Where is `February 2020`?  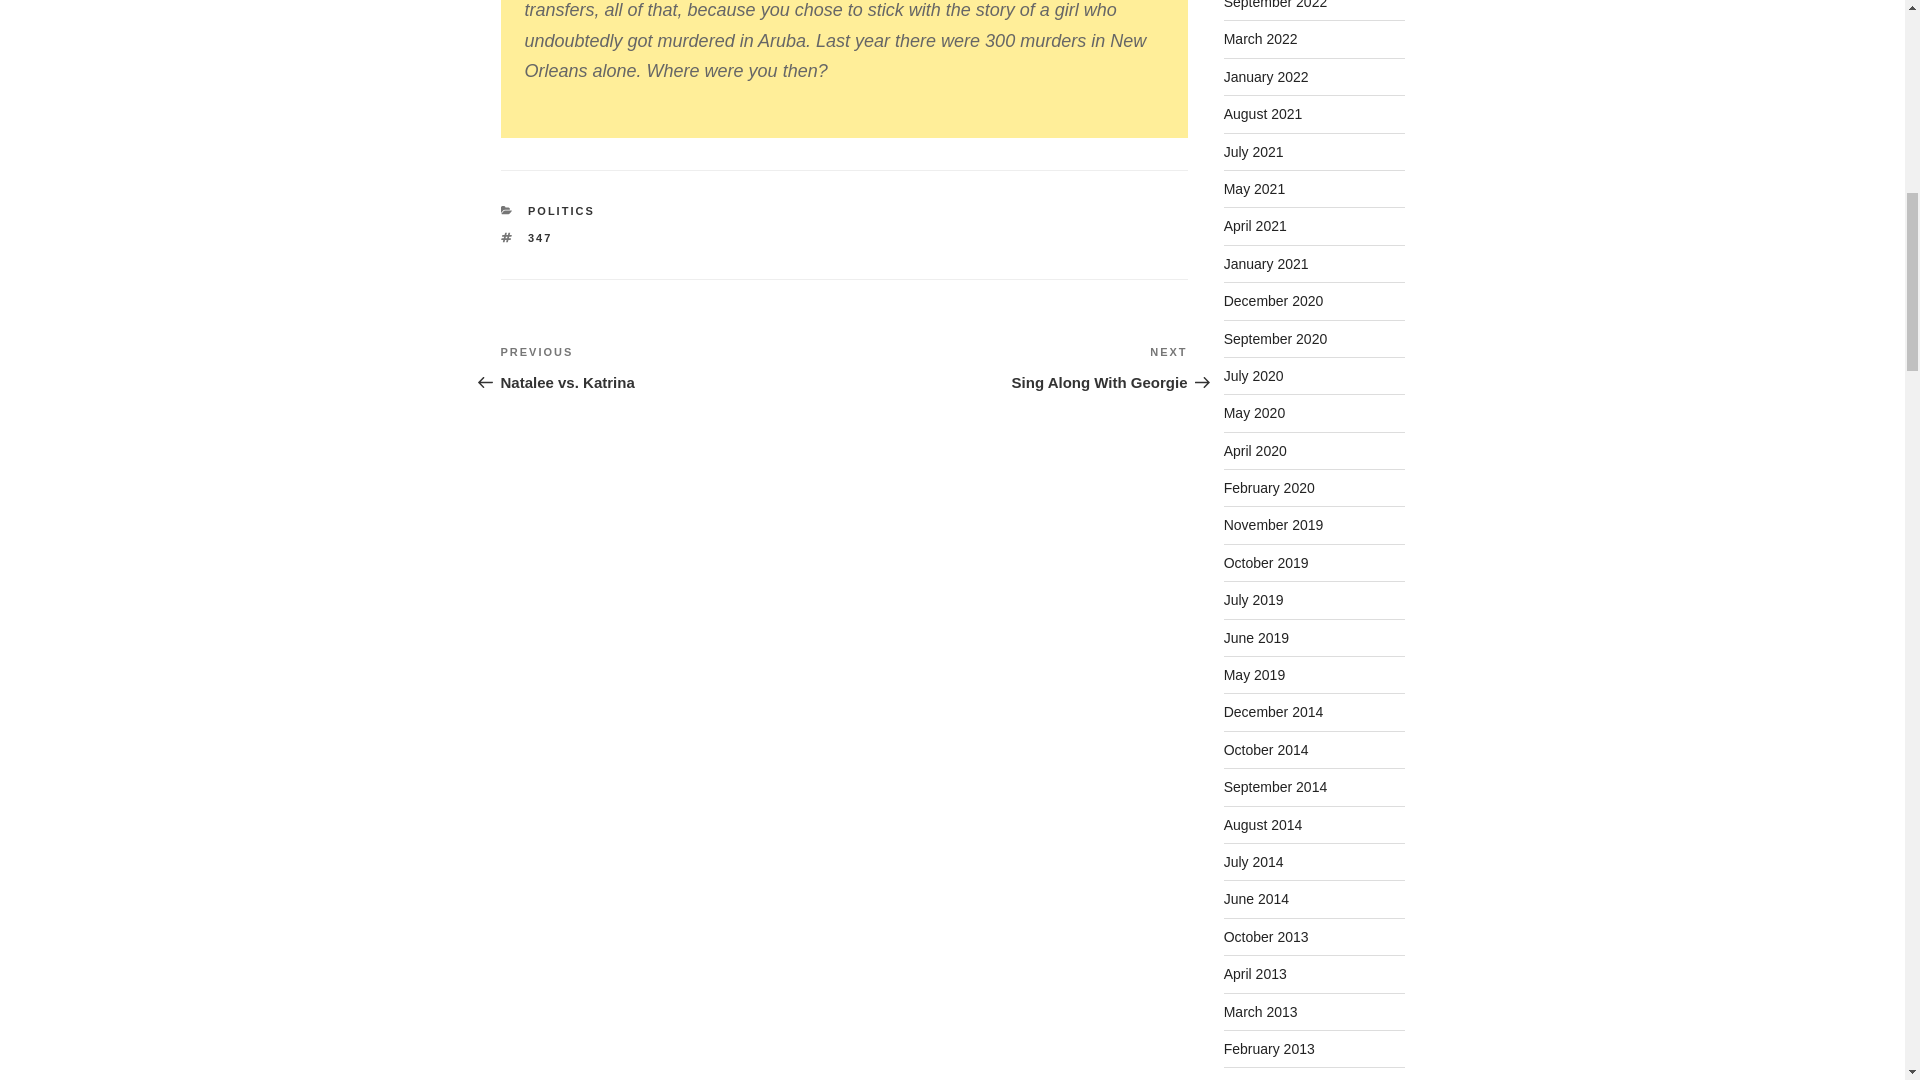 February 2020 is located at coordinates (1270, 487).